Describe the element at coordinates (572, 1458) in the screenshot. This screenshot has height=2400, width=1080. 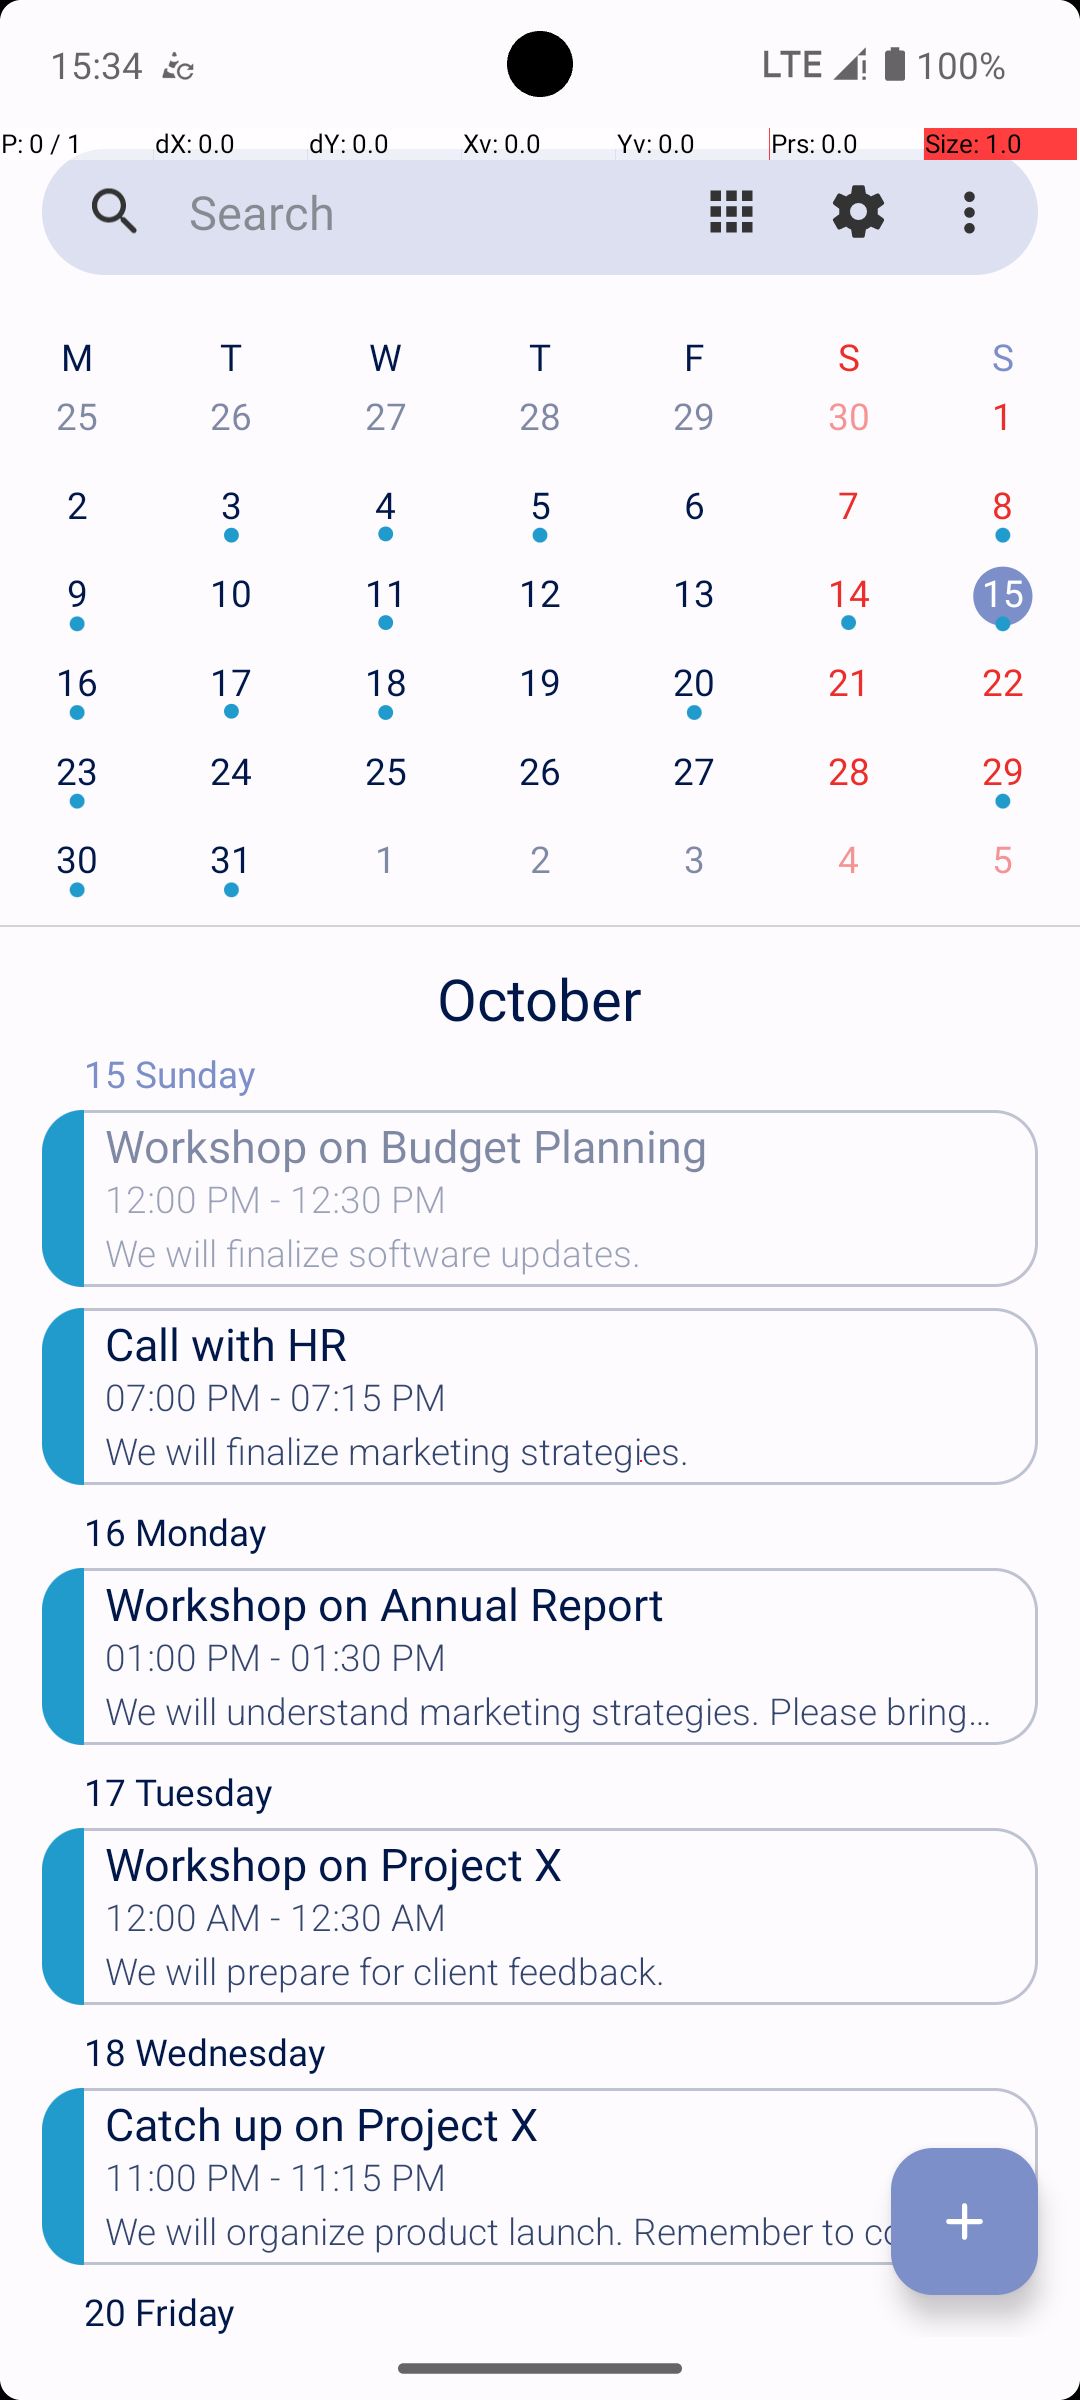
I see `We will finalize marketing strategies.` at that location.